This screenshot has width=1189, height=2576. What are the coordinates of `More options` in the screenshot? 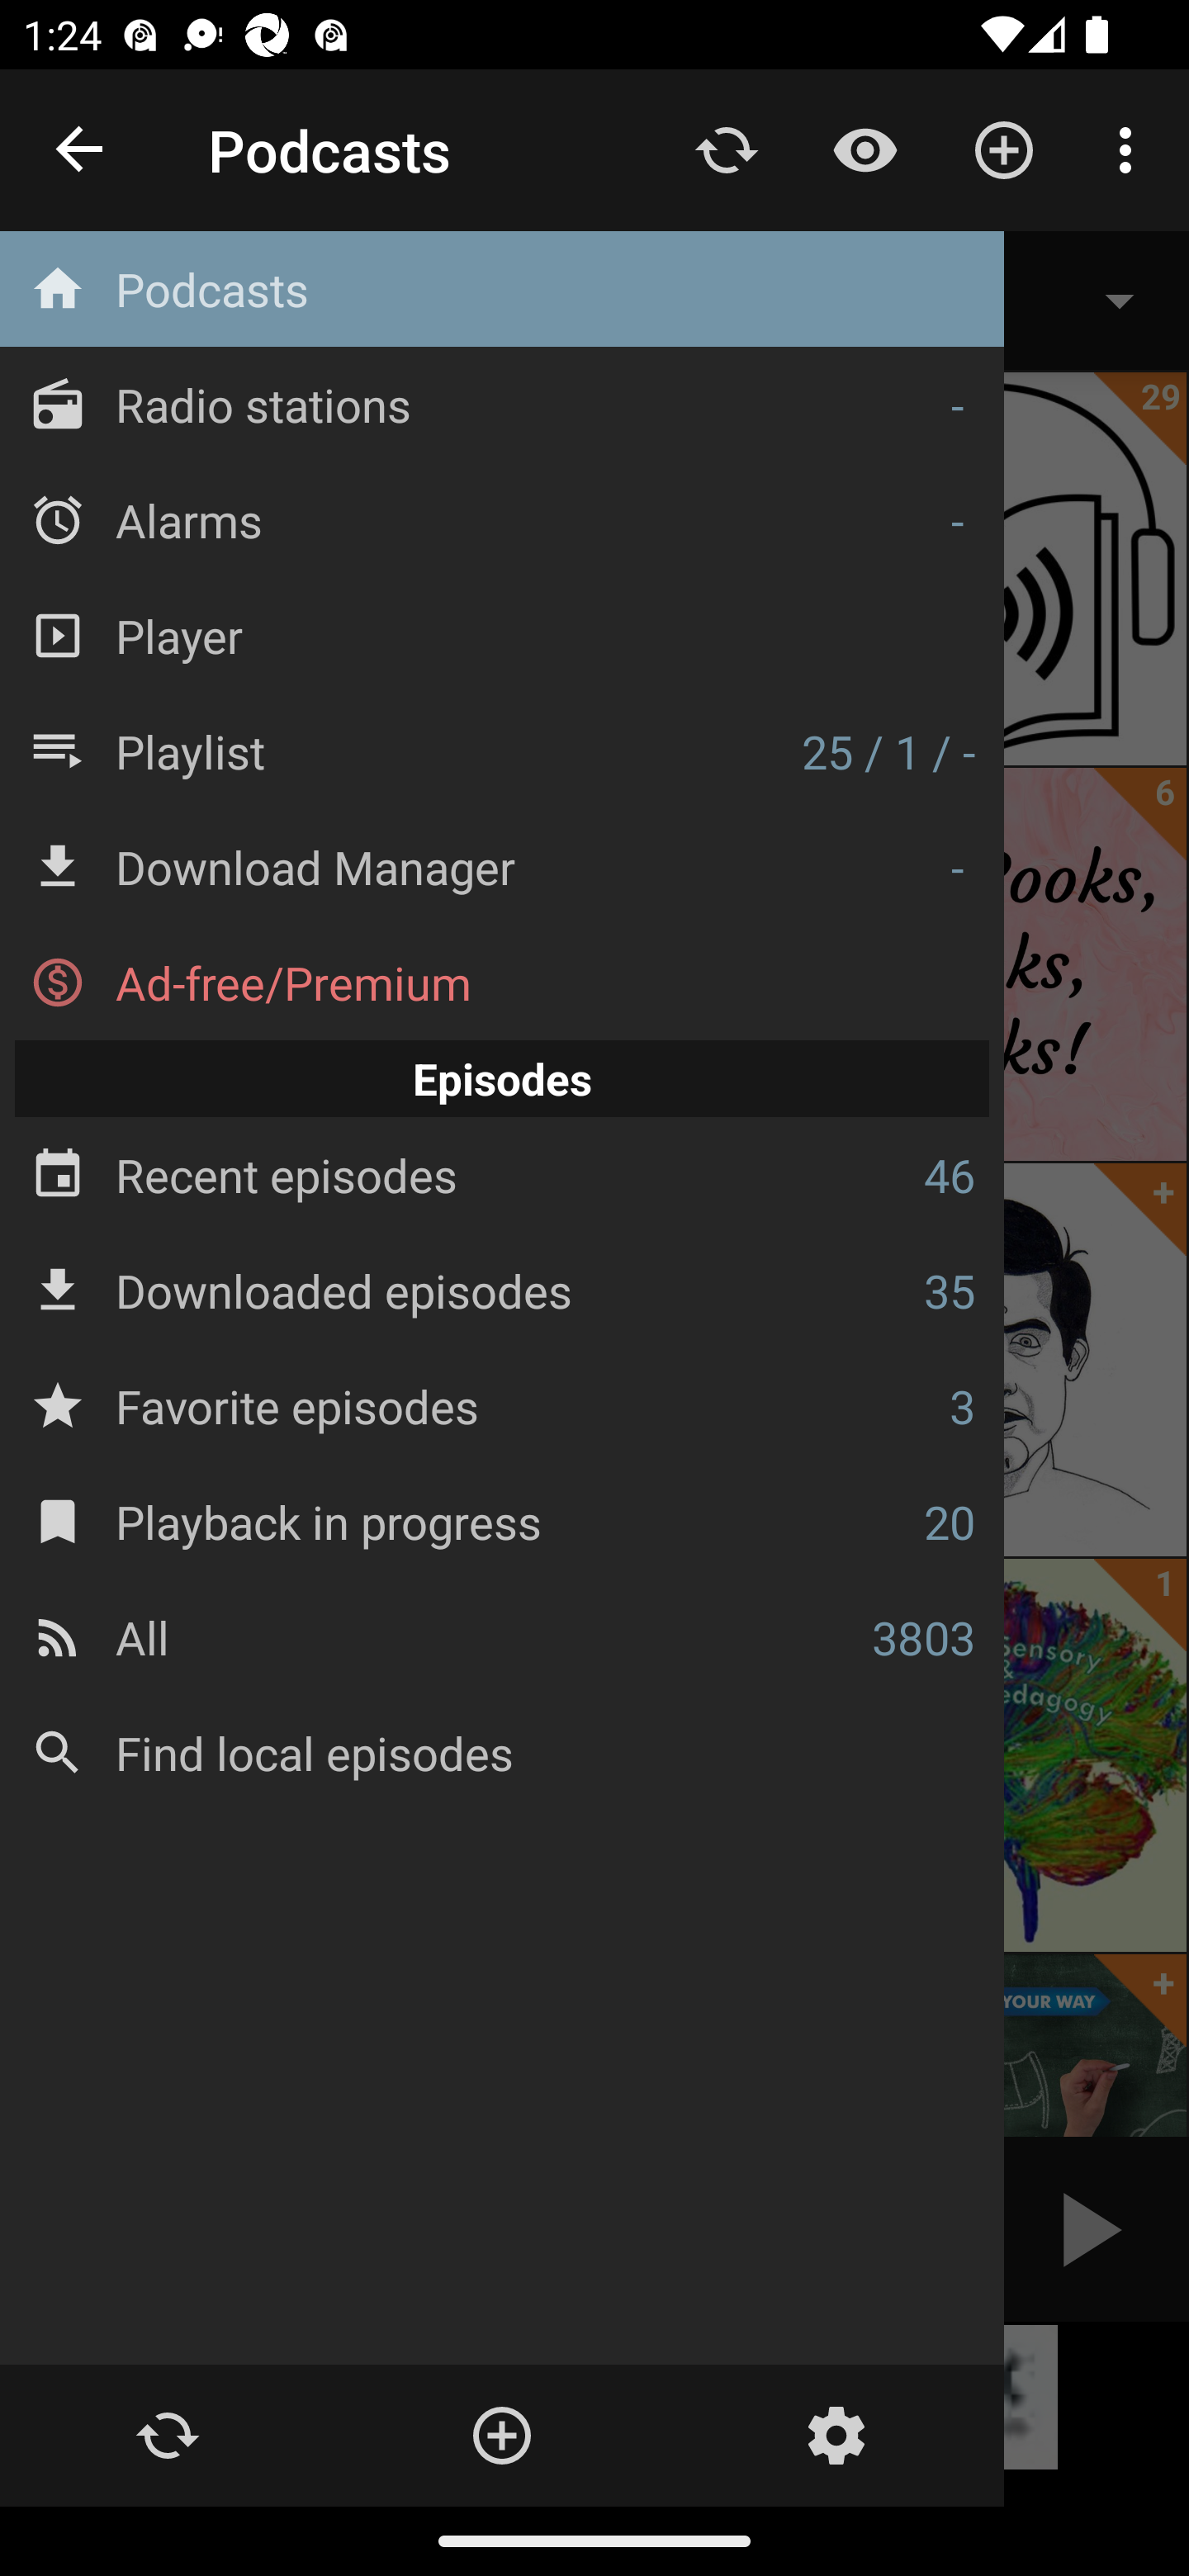 It's located at (1131, 149).